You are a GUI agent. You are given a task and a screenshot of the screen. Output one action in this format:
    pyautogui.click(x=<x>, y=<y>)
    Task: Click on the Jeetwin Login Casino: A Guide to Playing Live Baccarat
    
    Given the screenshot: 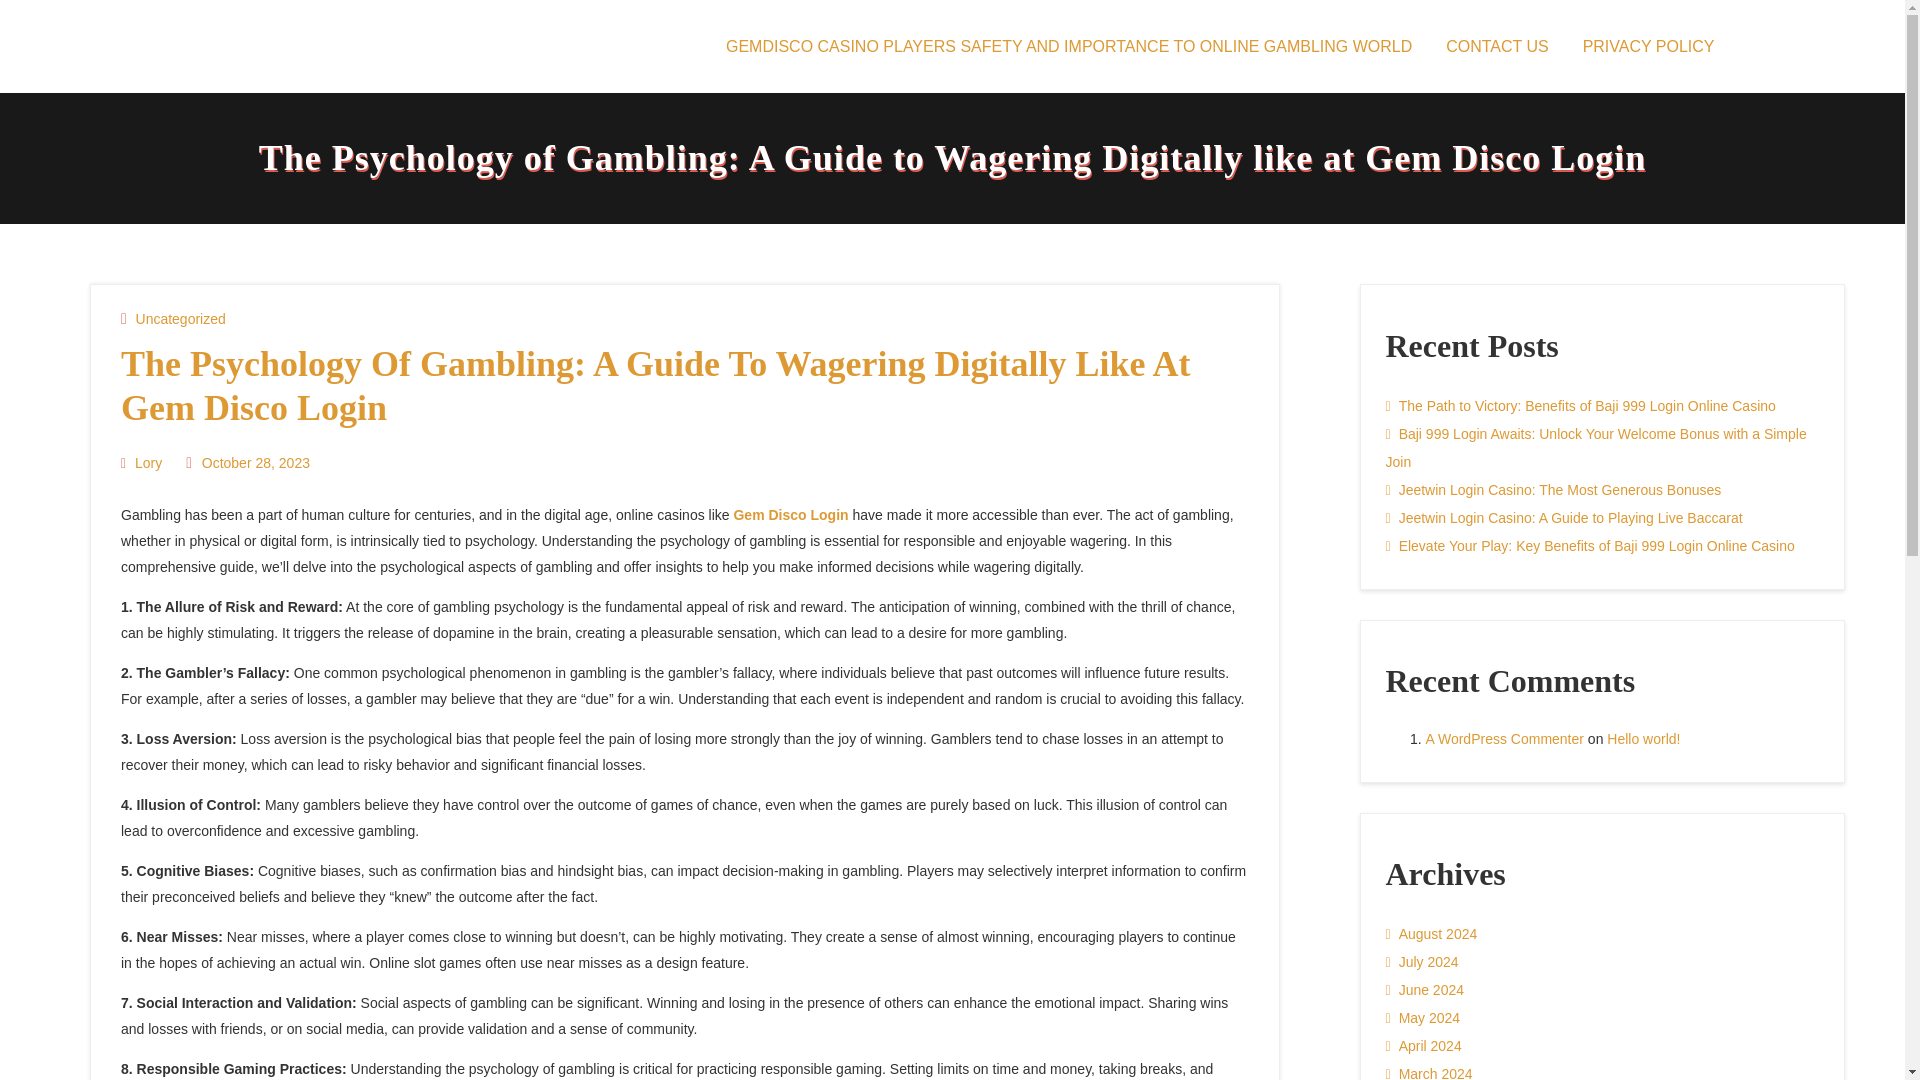 What is the action you would take?
    pyautogui.click(x=1564, y=518)
    